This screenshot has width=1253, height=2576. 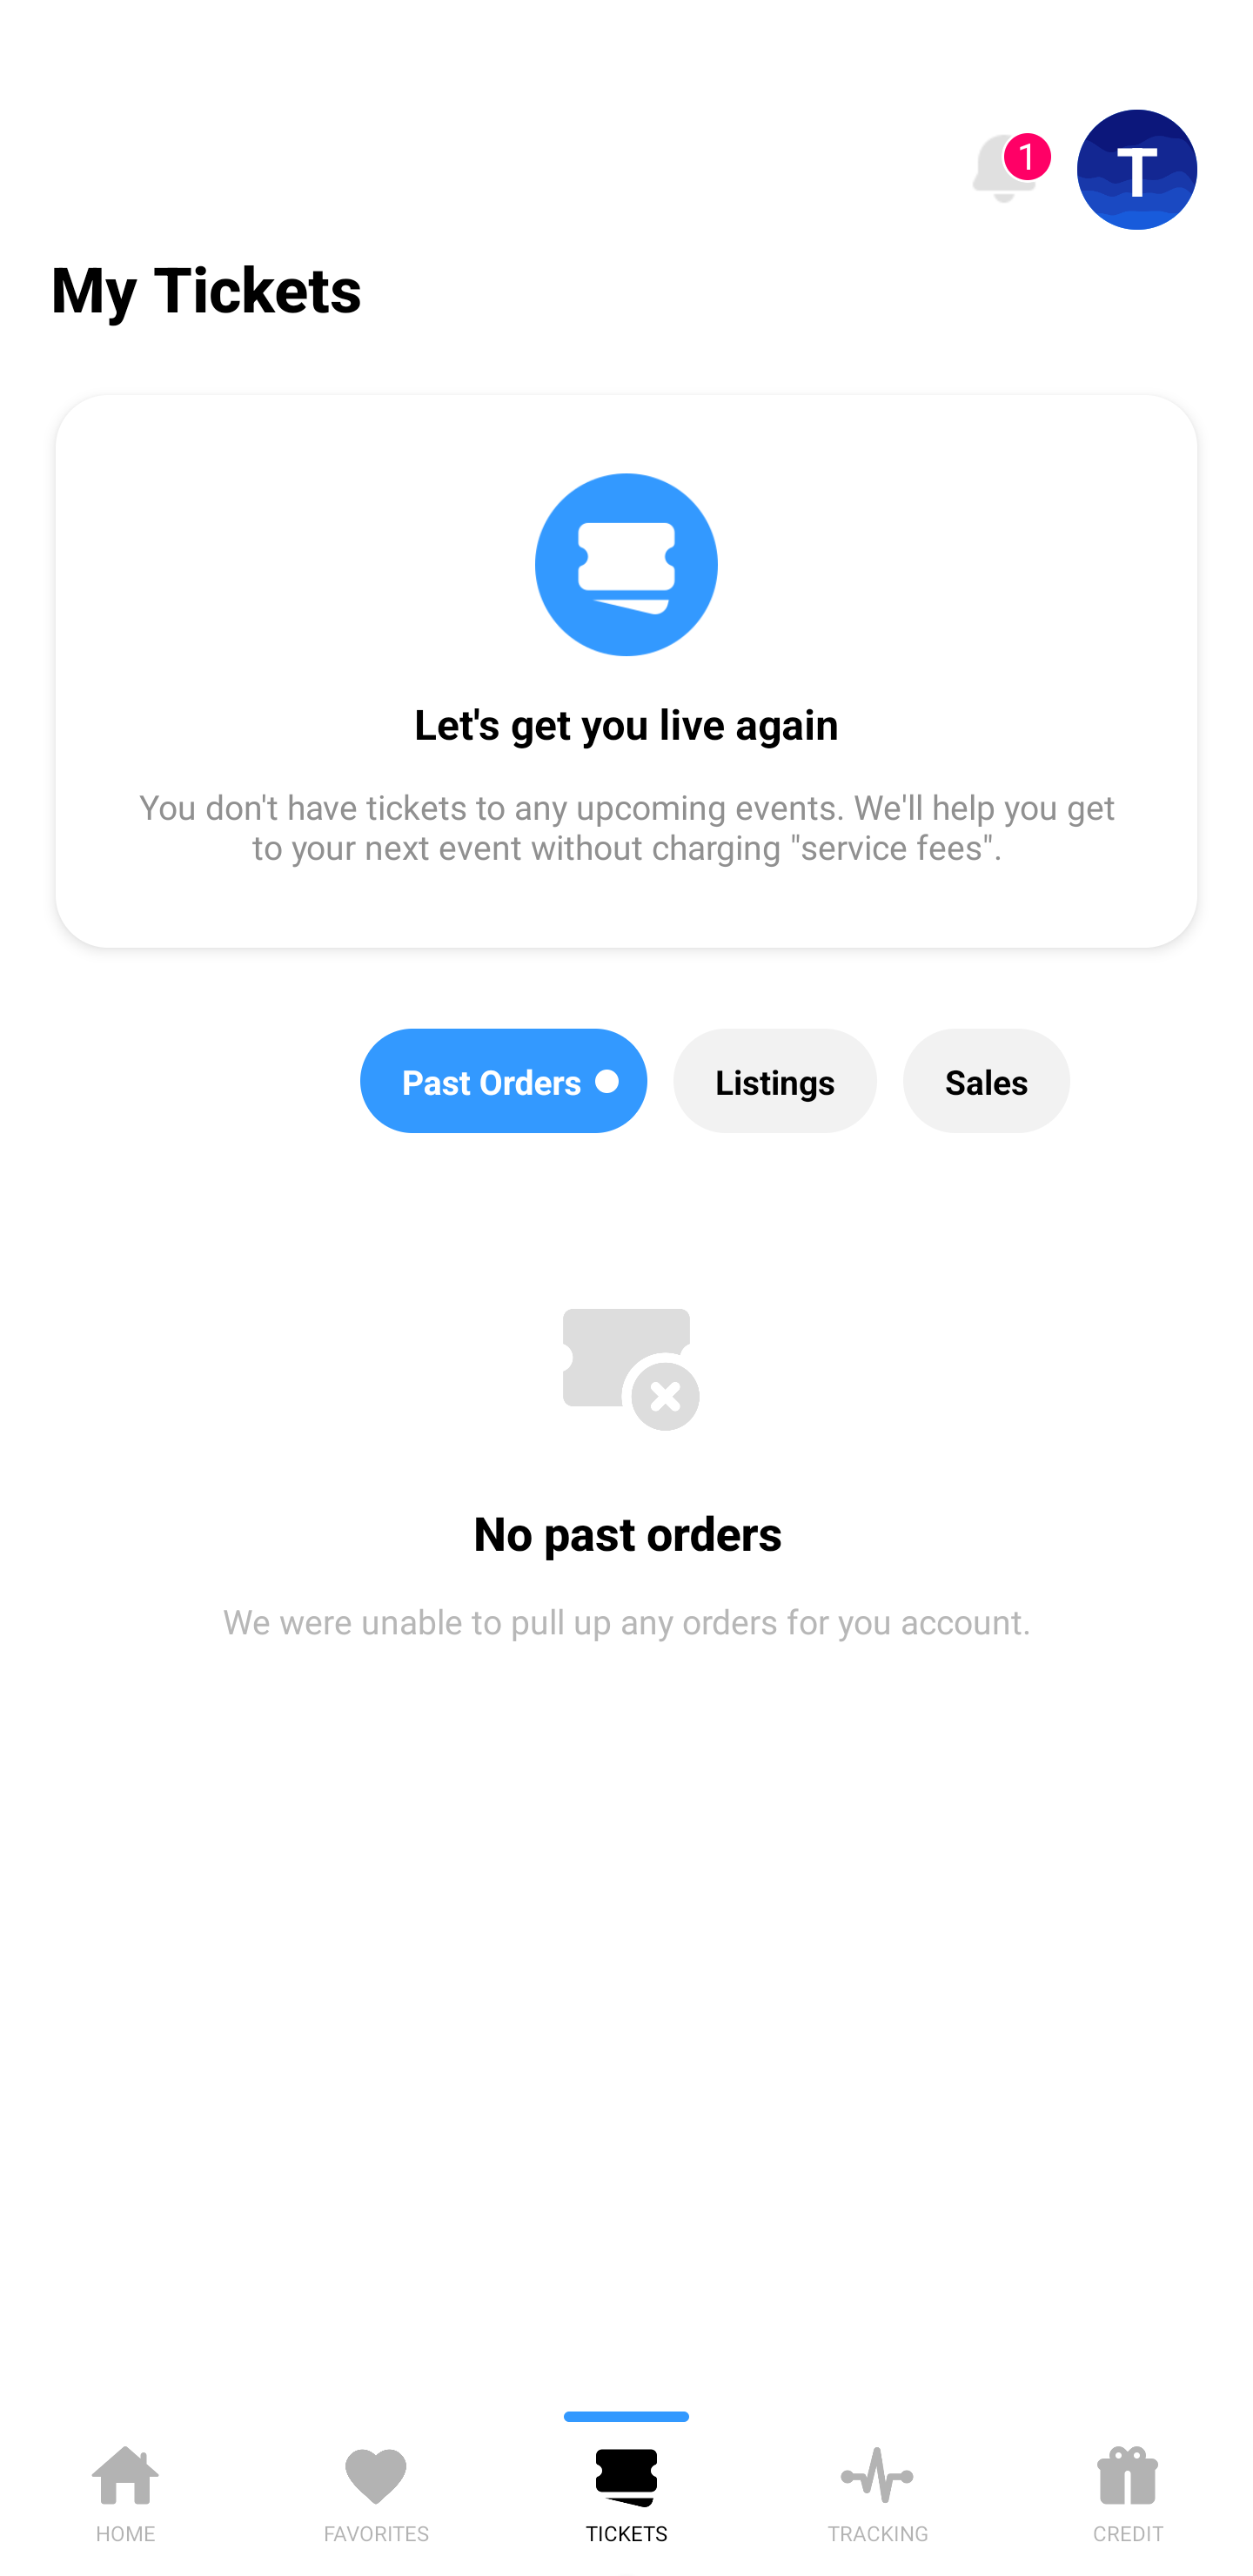 What do you see at coordinates (626, 2489) in the screenshot?
I see `TICKETS` at bounding box center [626, 2489].